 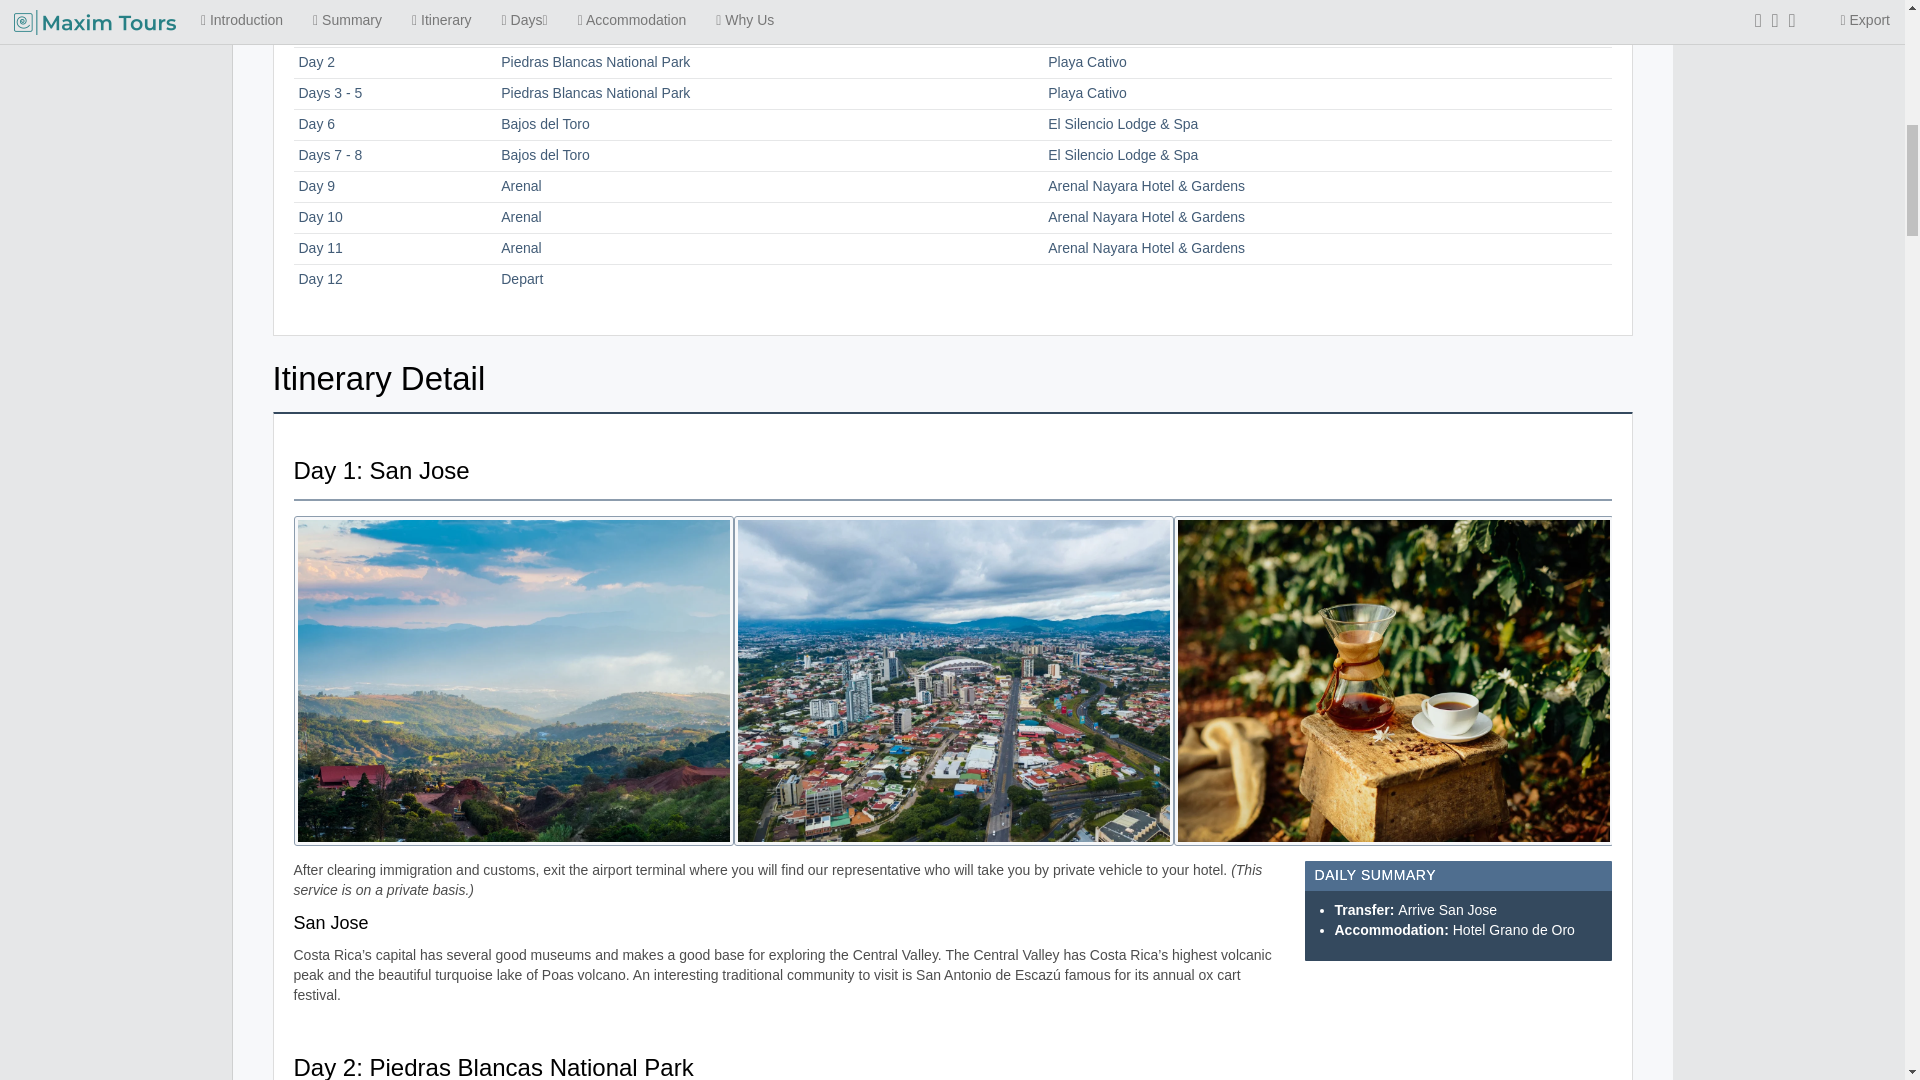 What do you see at coordinates (545, 154) in the screenshot?
I see `Bajos del Toro` at bounding box center [545, 154].